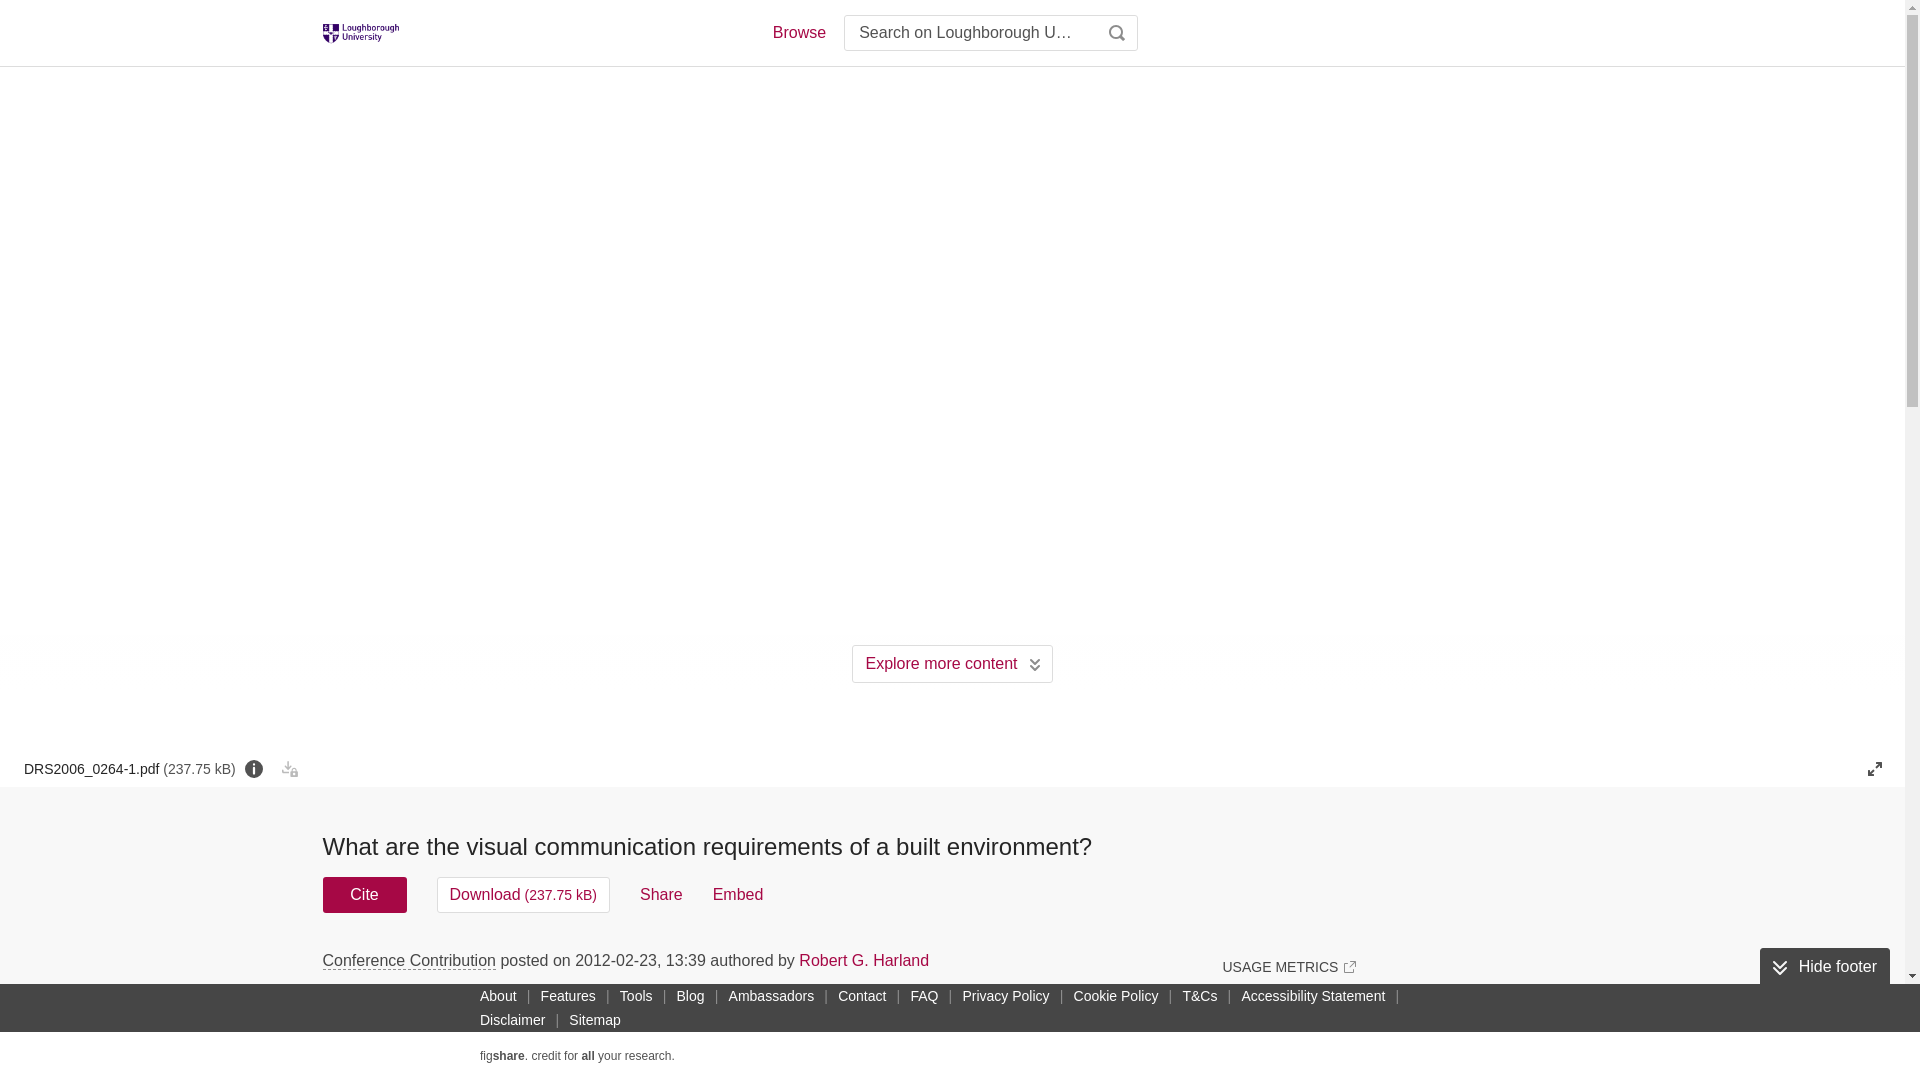  I want to click on Contact, so click(862, 995).